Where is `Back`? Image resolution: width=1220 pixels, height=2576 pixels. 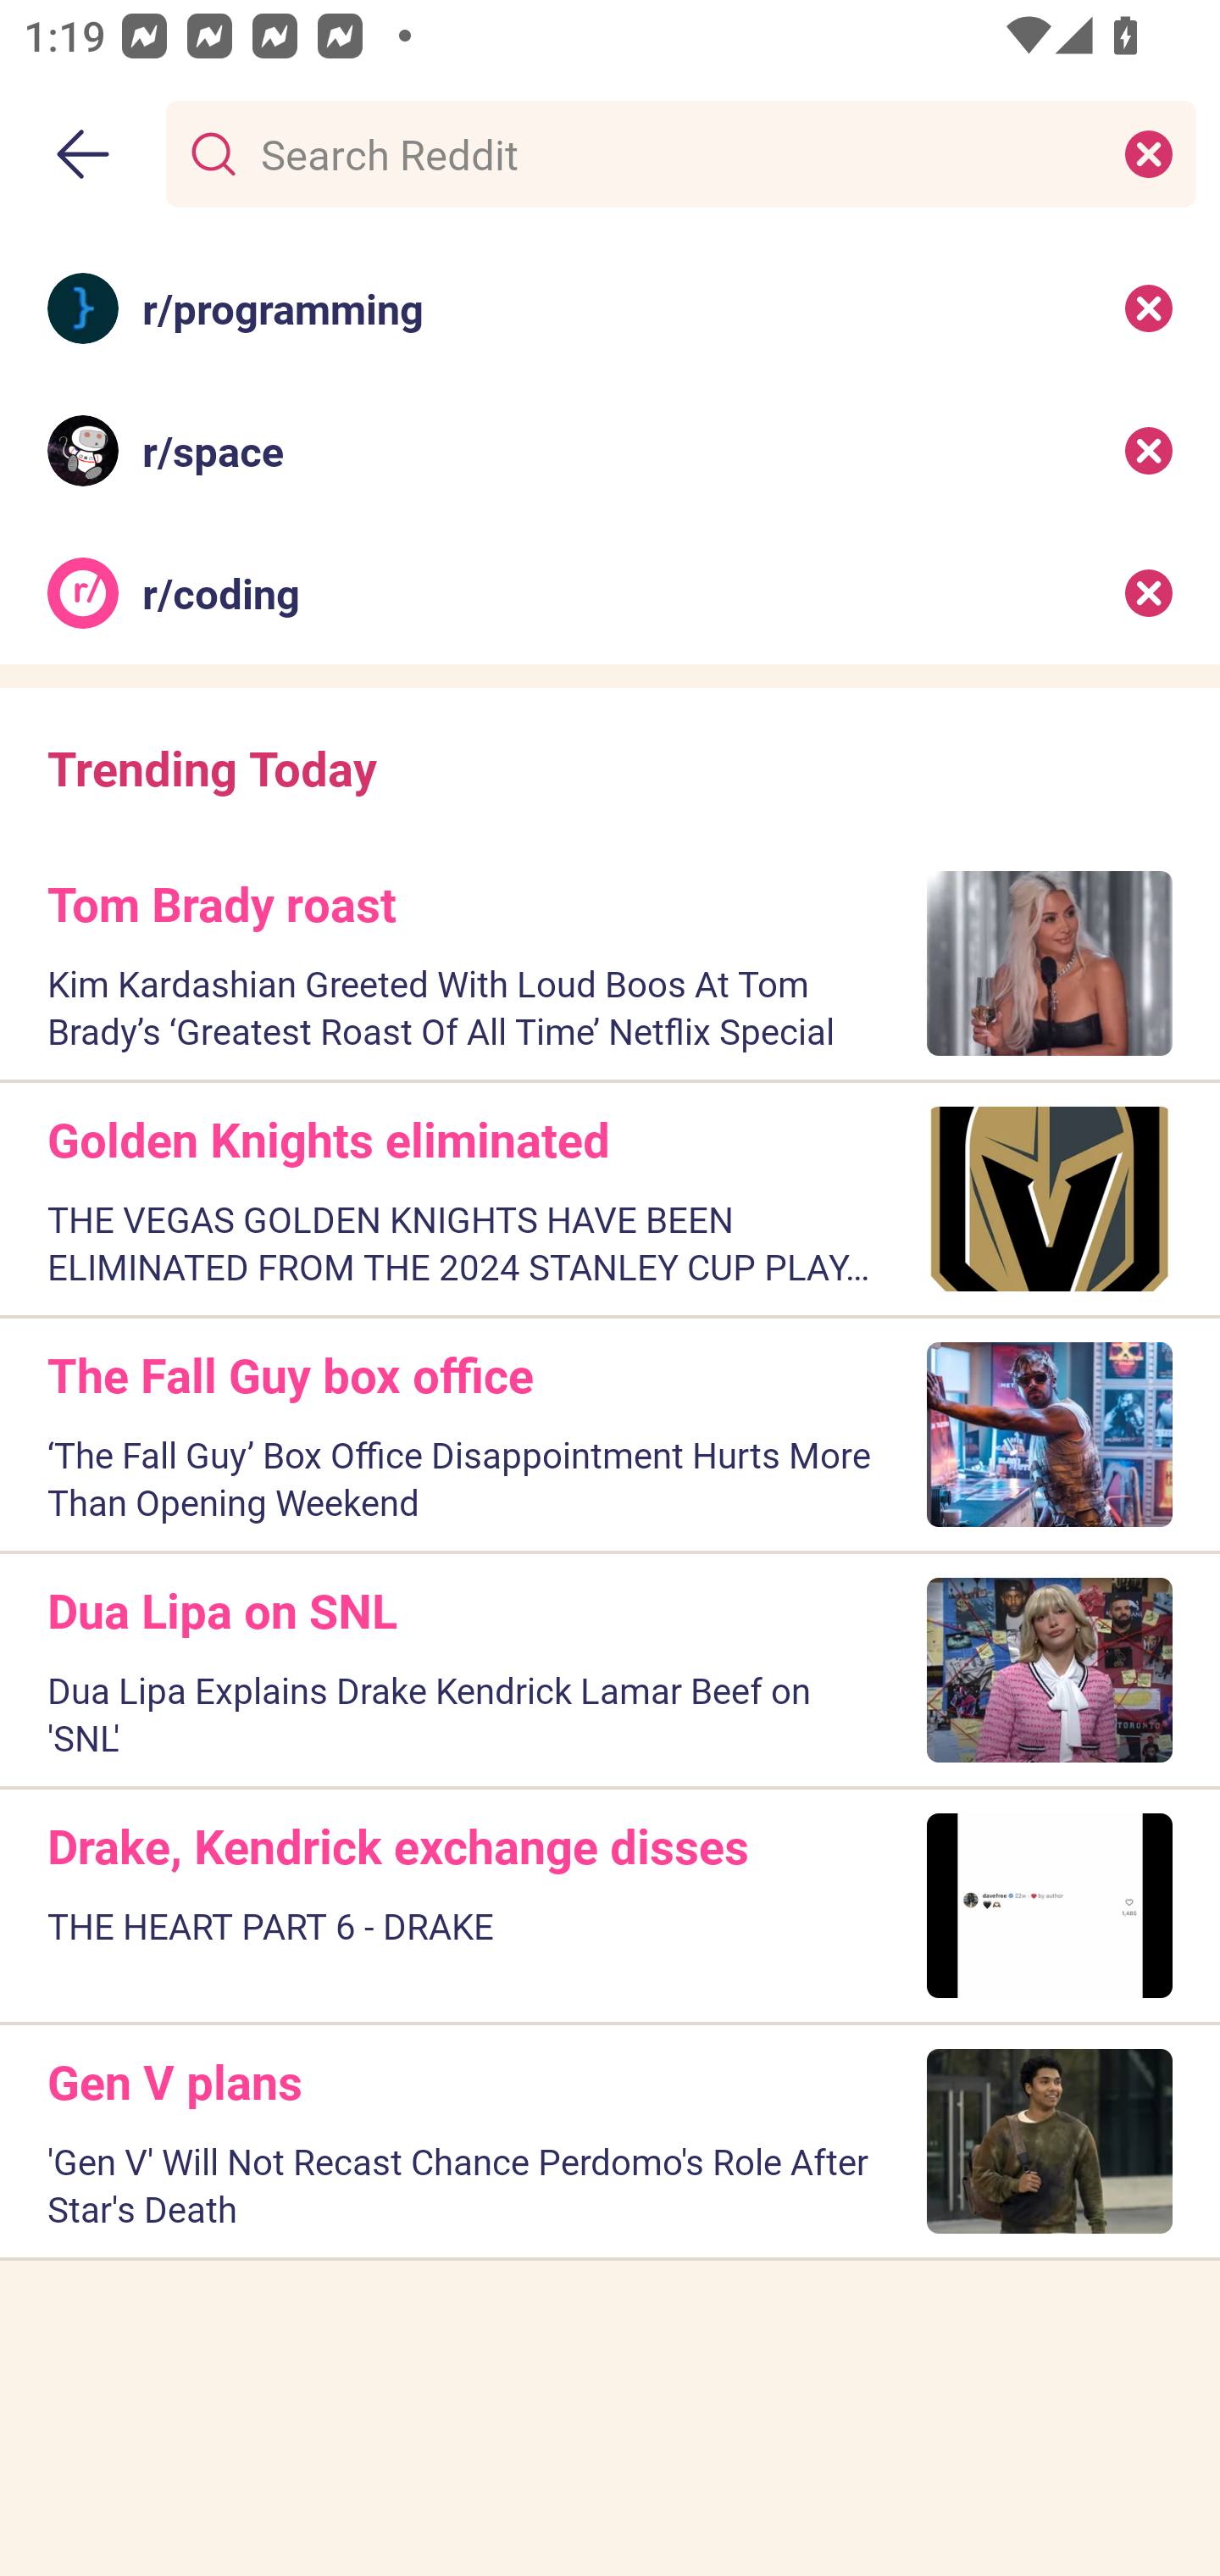
Back is located at coordinates (83, 154).